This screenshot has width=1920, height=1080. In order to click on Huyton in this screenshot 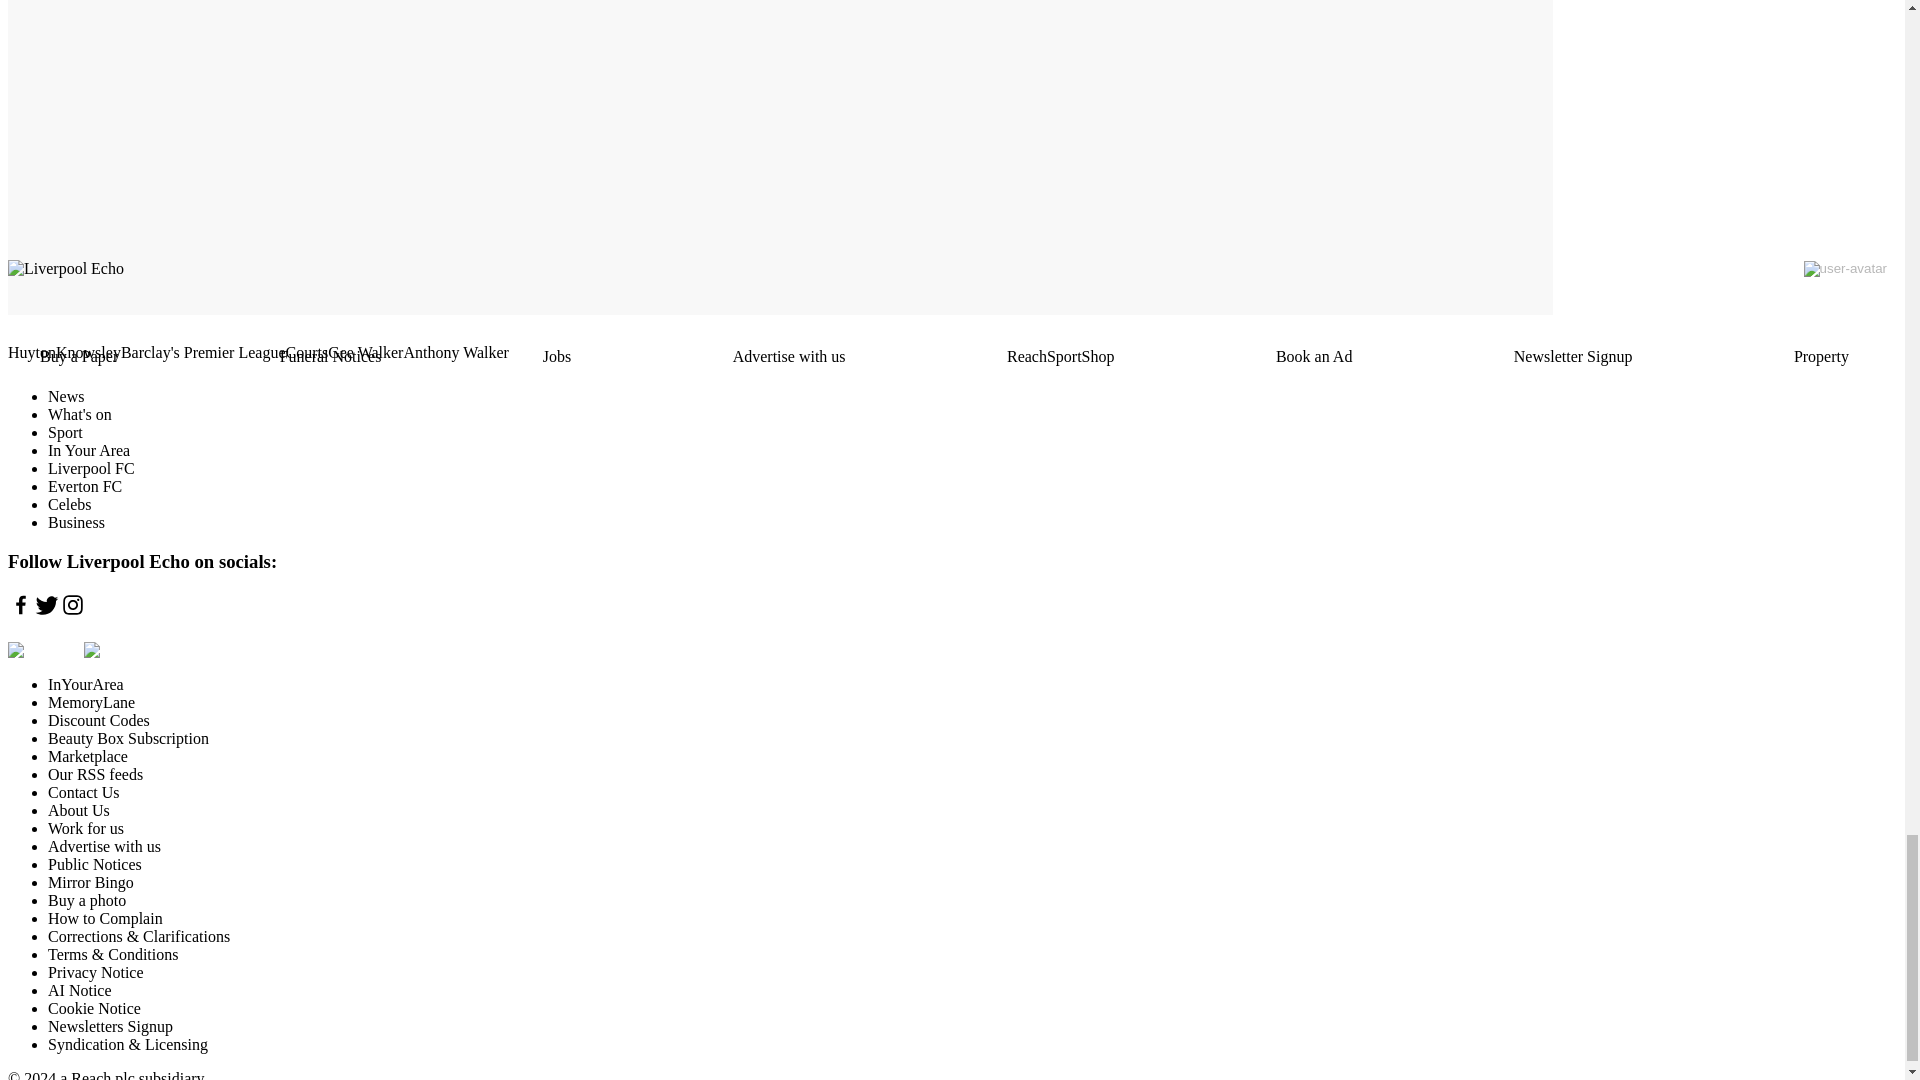, I will do `click(31, 352)`.